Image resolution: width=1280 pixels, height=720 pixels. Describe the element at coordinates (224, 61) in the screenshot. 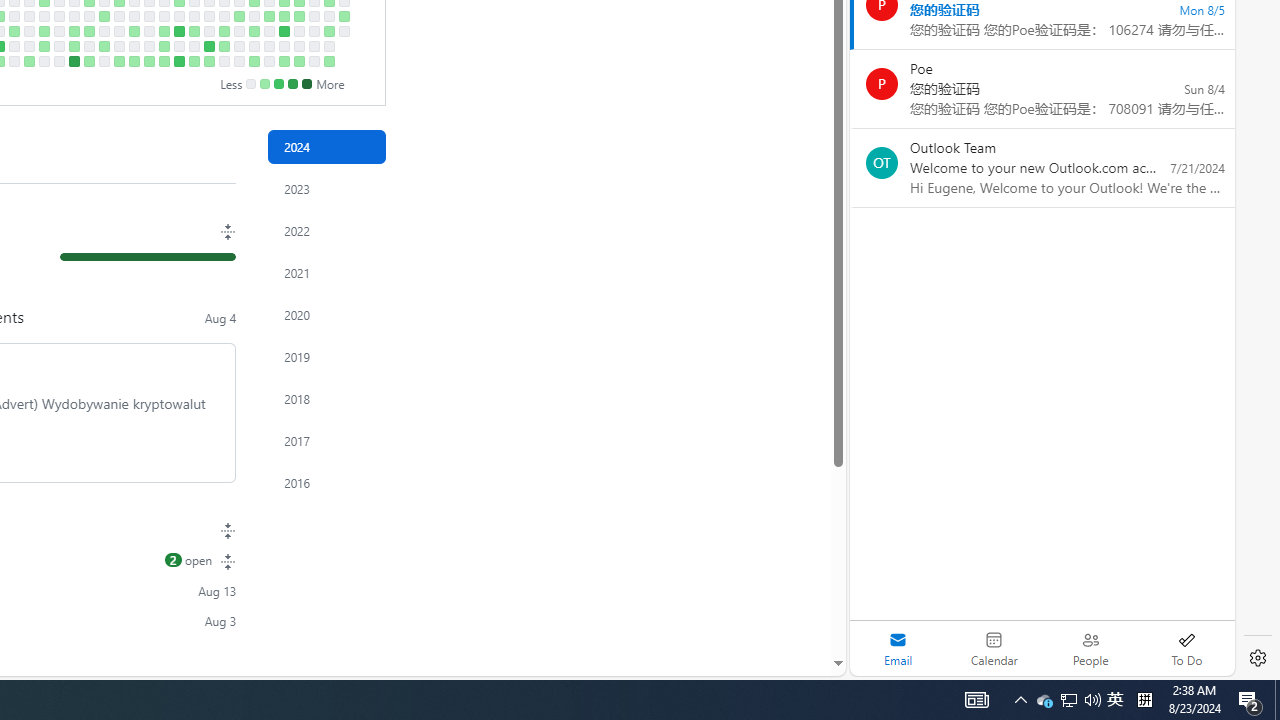

I see `No contributions on June 29th.` at that location.